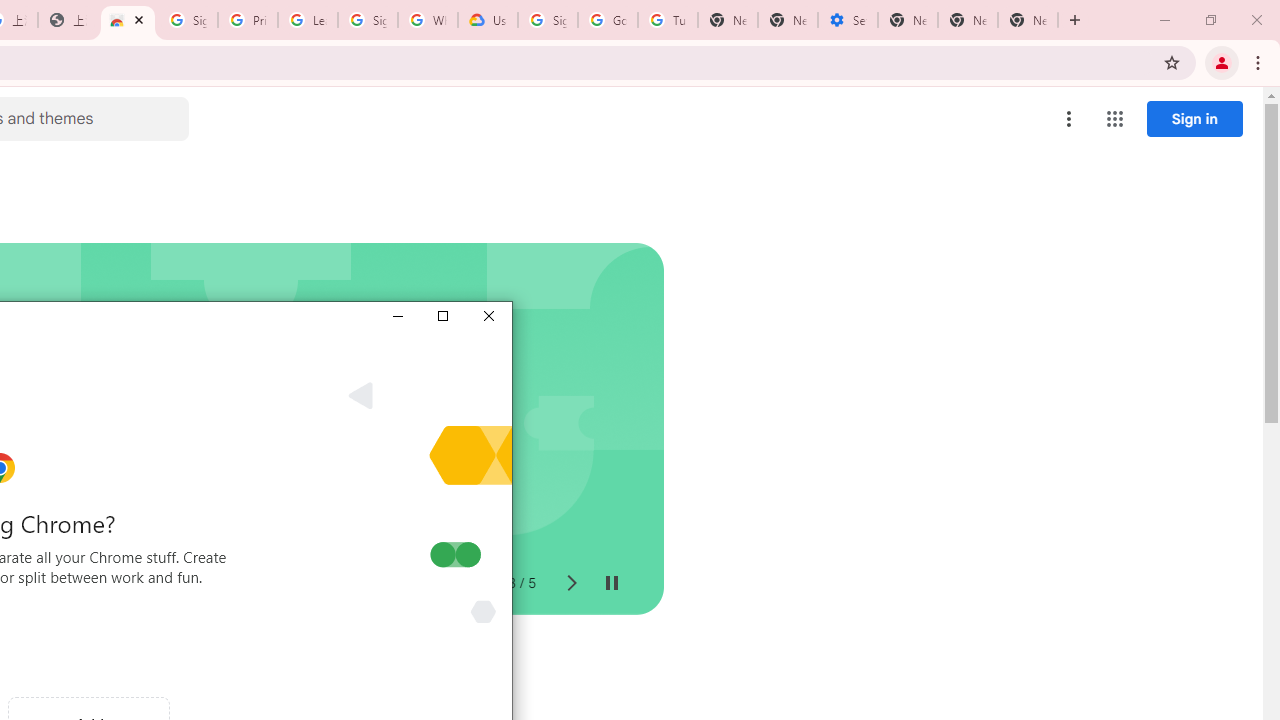 This screenshot has width=1280, height=720. Describe the element at coordinates (612, 584) in the screenshot. I see `Pause auto-play` at that location.